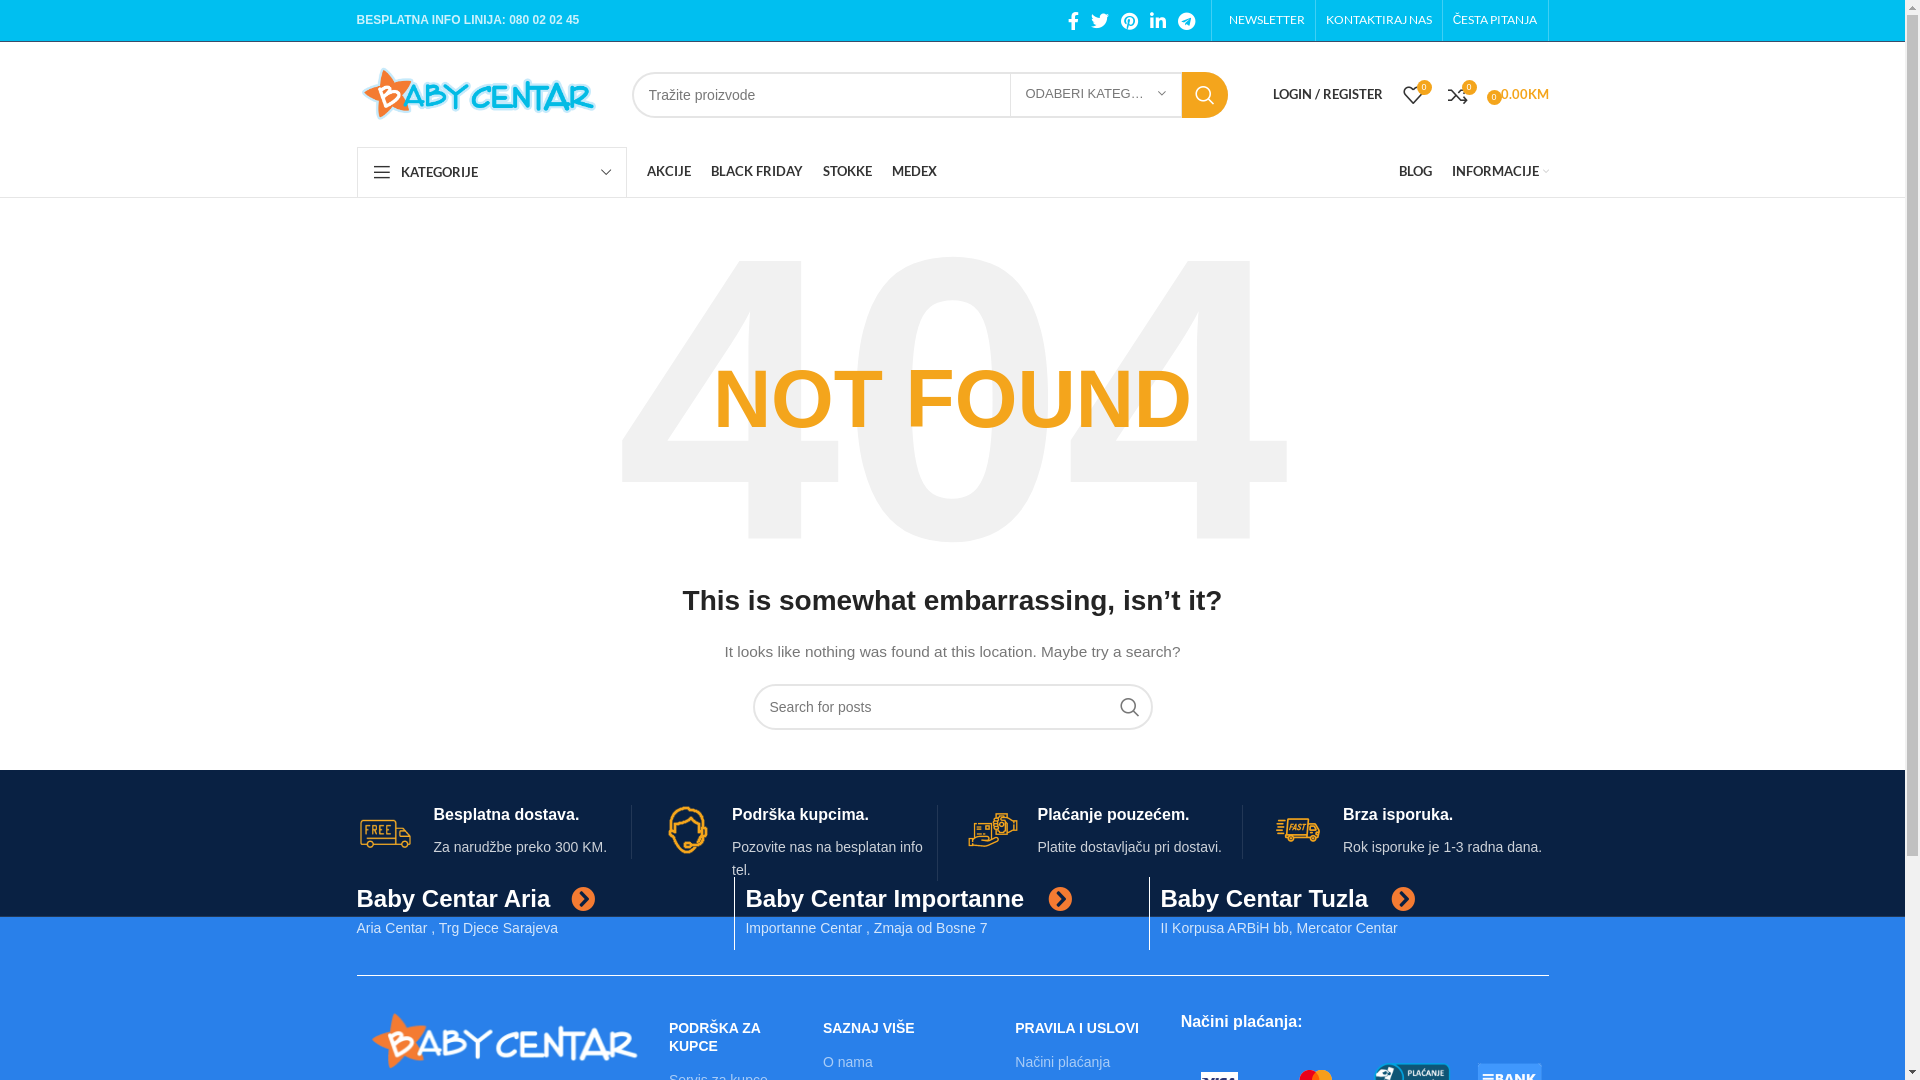 This screenshot has height=1080, width=1920. Describe the element at coordinates (1500, 172) in the screenshot. I see `INFORMACIJE` at that location.